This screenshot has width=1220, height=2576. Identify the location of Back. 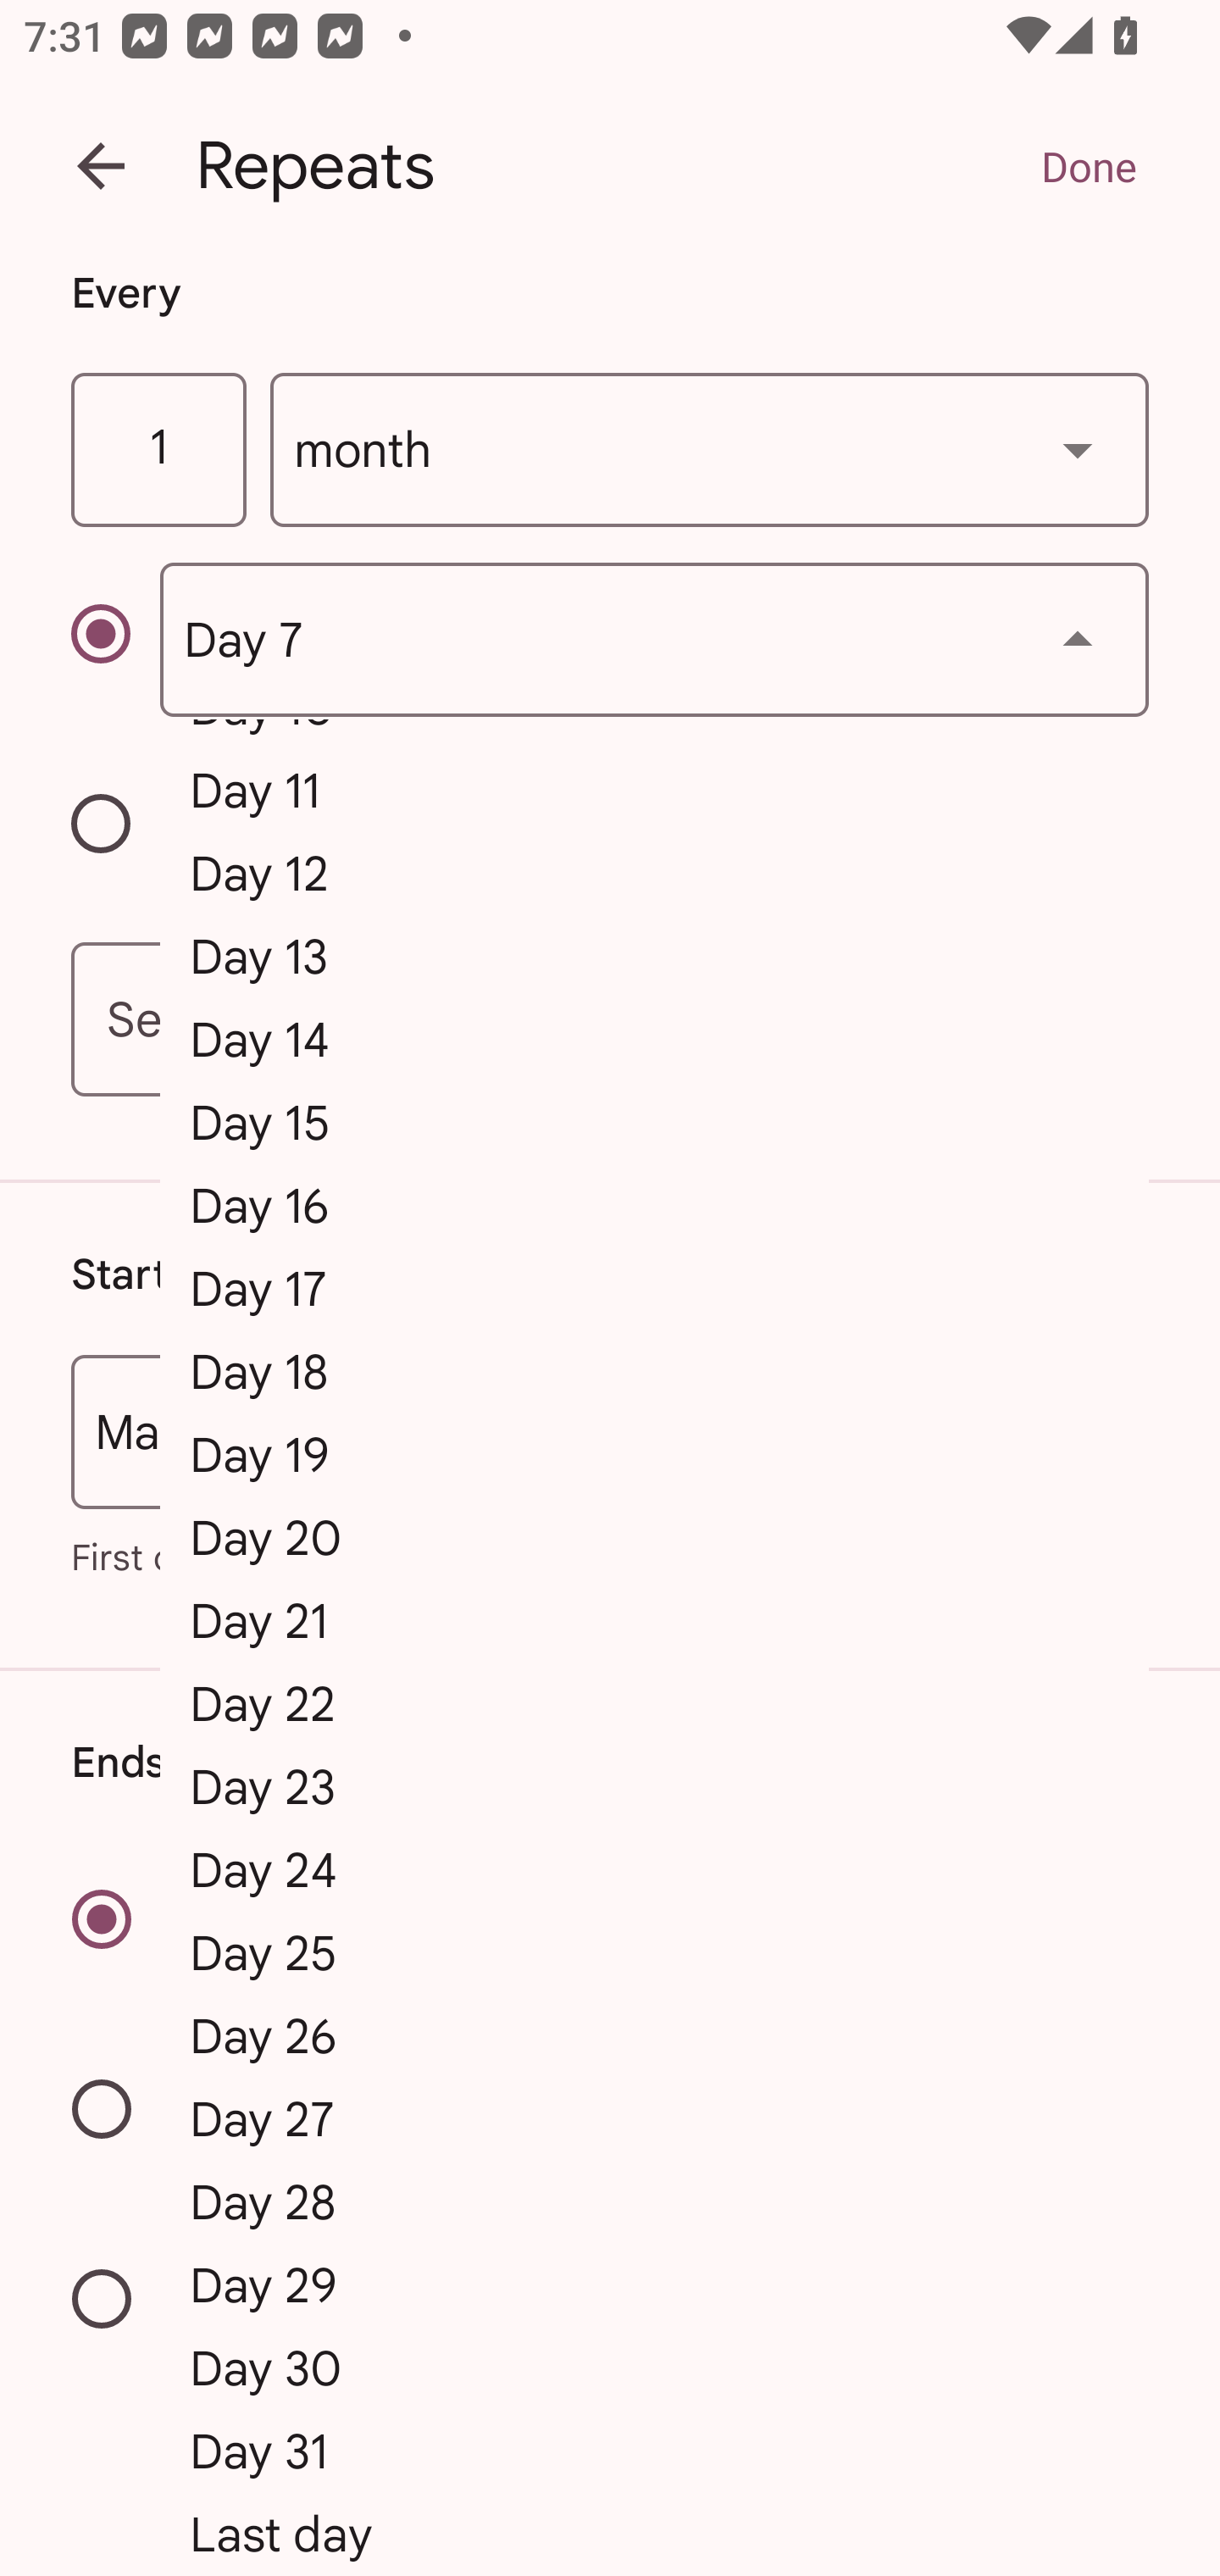
(101, 166).